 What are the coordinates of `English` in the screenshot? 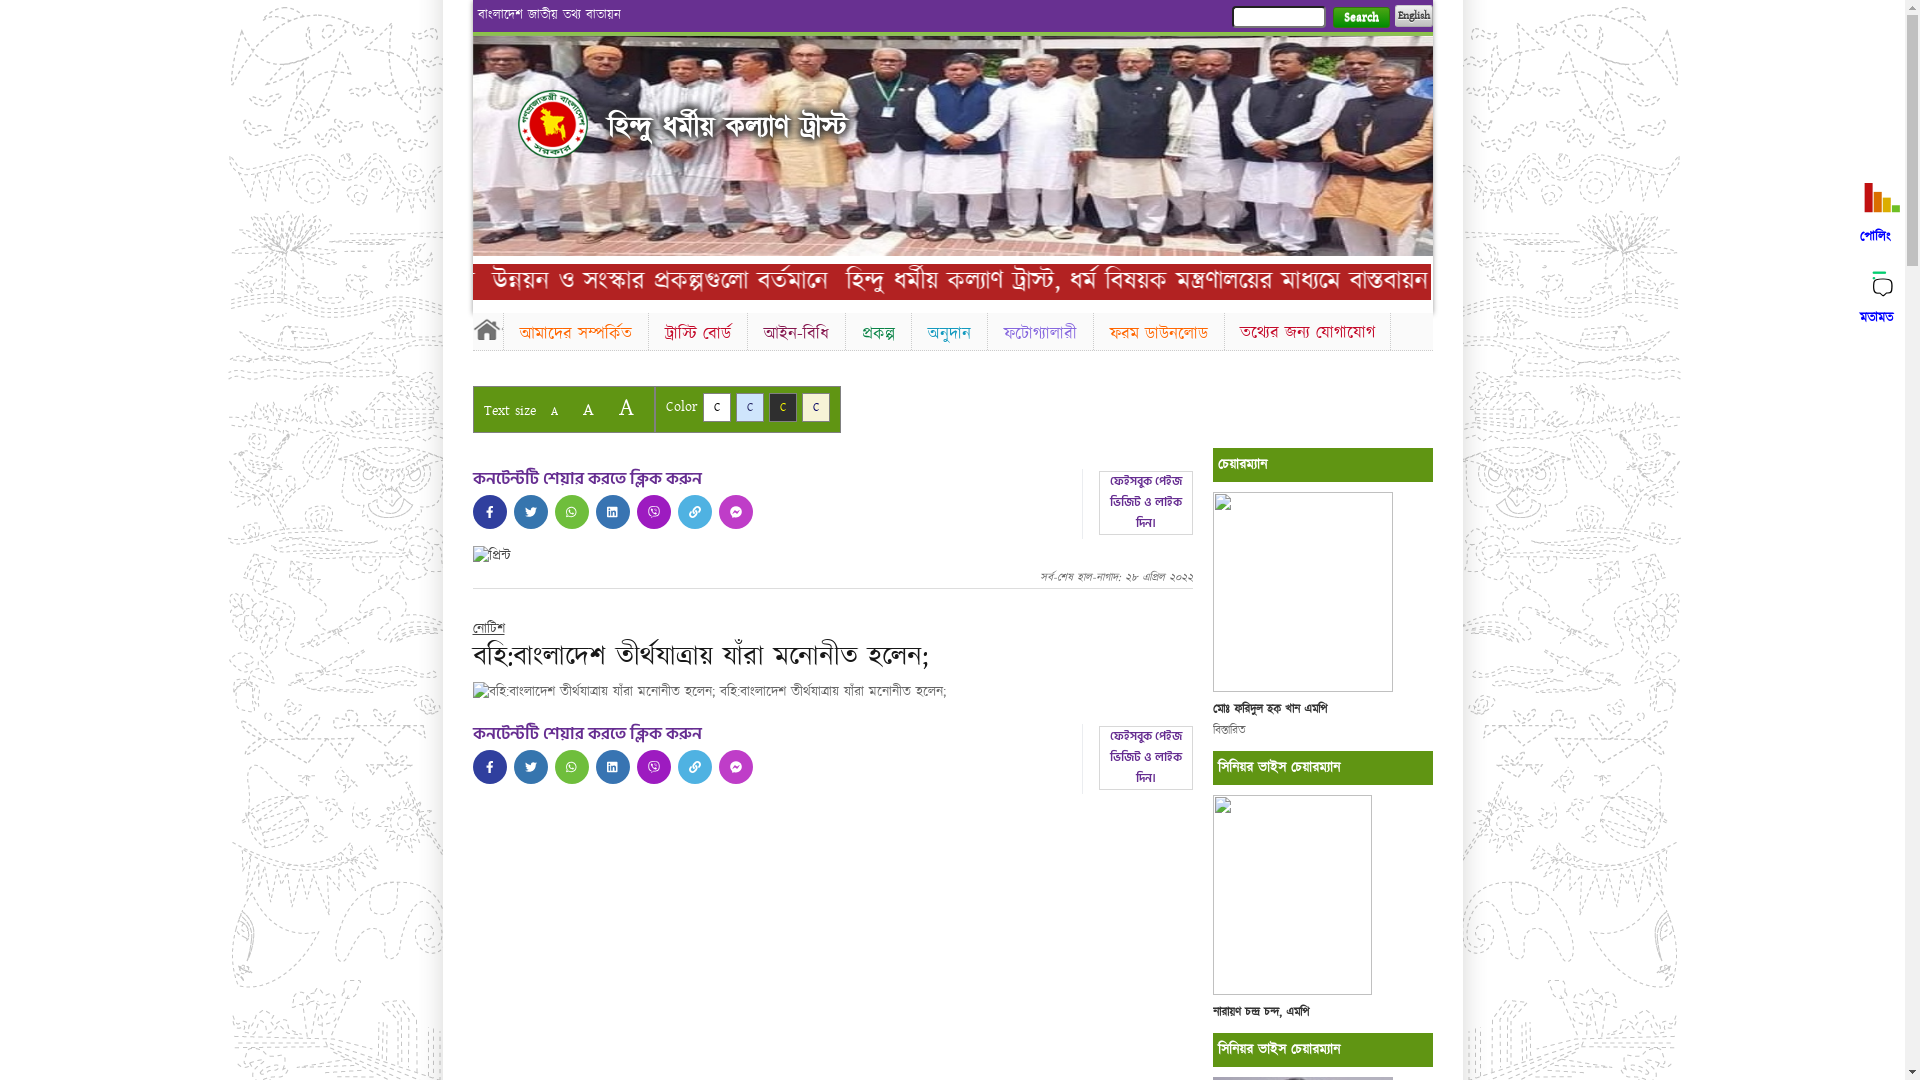 It's located at (1413, 16).